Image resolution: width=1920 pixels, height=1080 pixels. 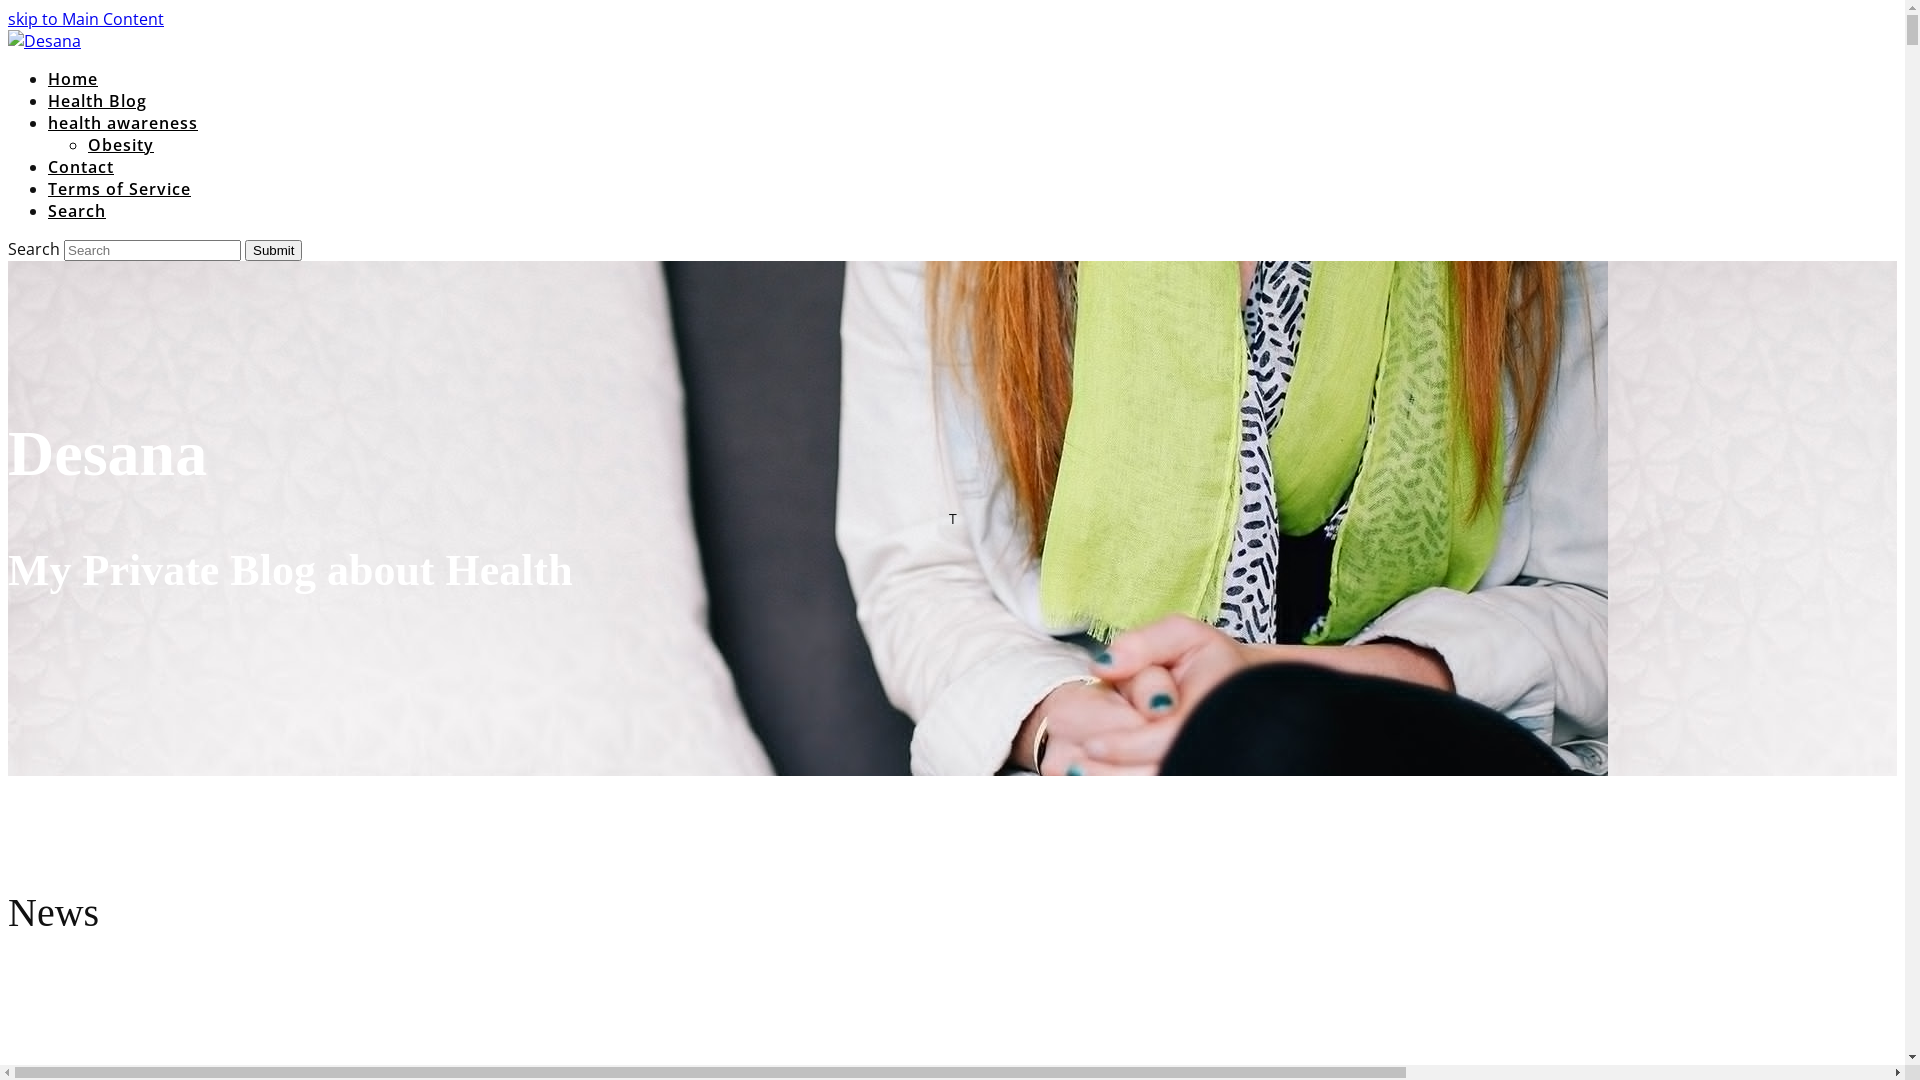 I want to click on Contact, so click(x=81, y=166).